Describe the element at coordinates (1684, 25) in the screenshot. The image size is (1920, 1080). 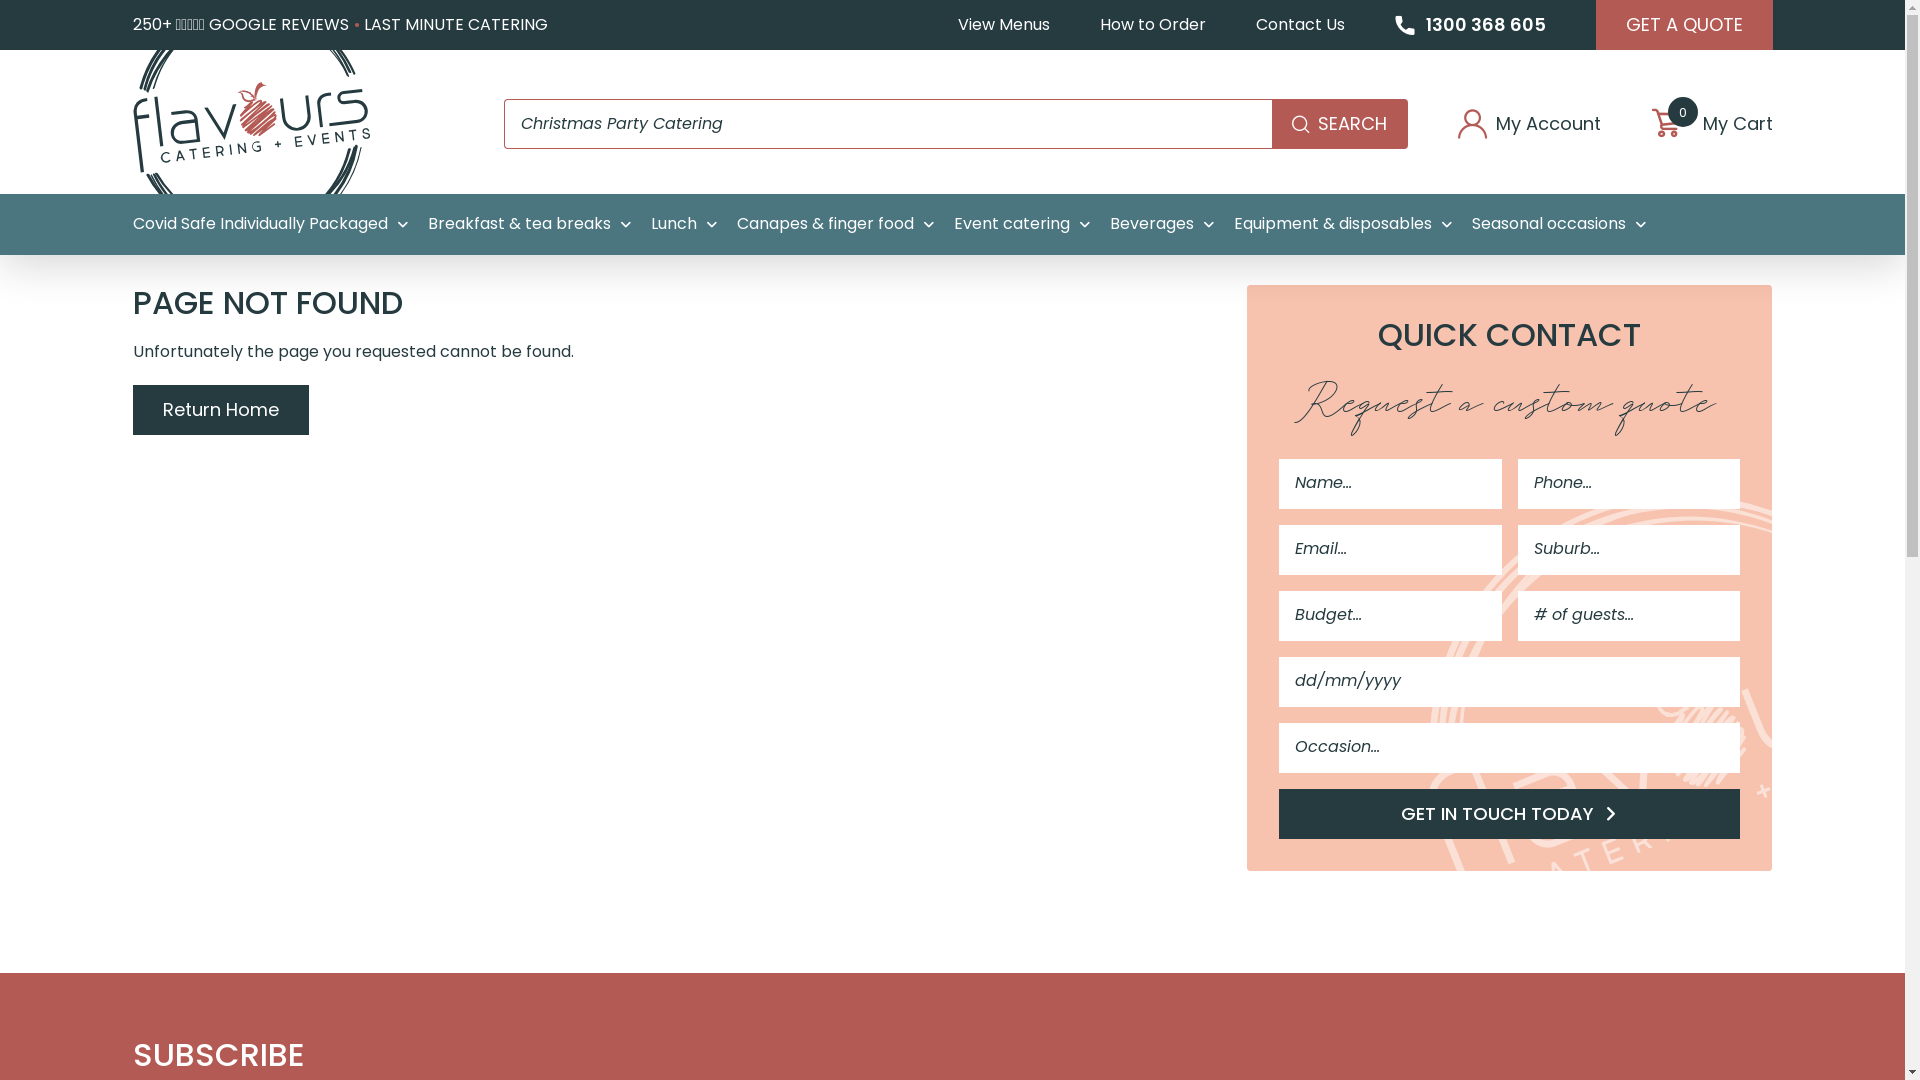
I see `GET A QUOTE` at that location.